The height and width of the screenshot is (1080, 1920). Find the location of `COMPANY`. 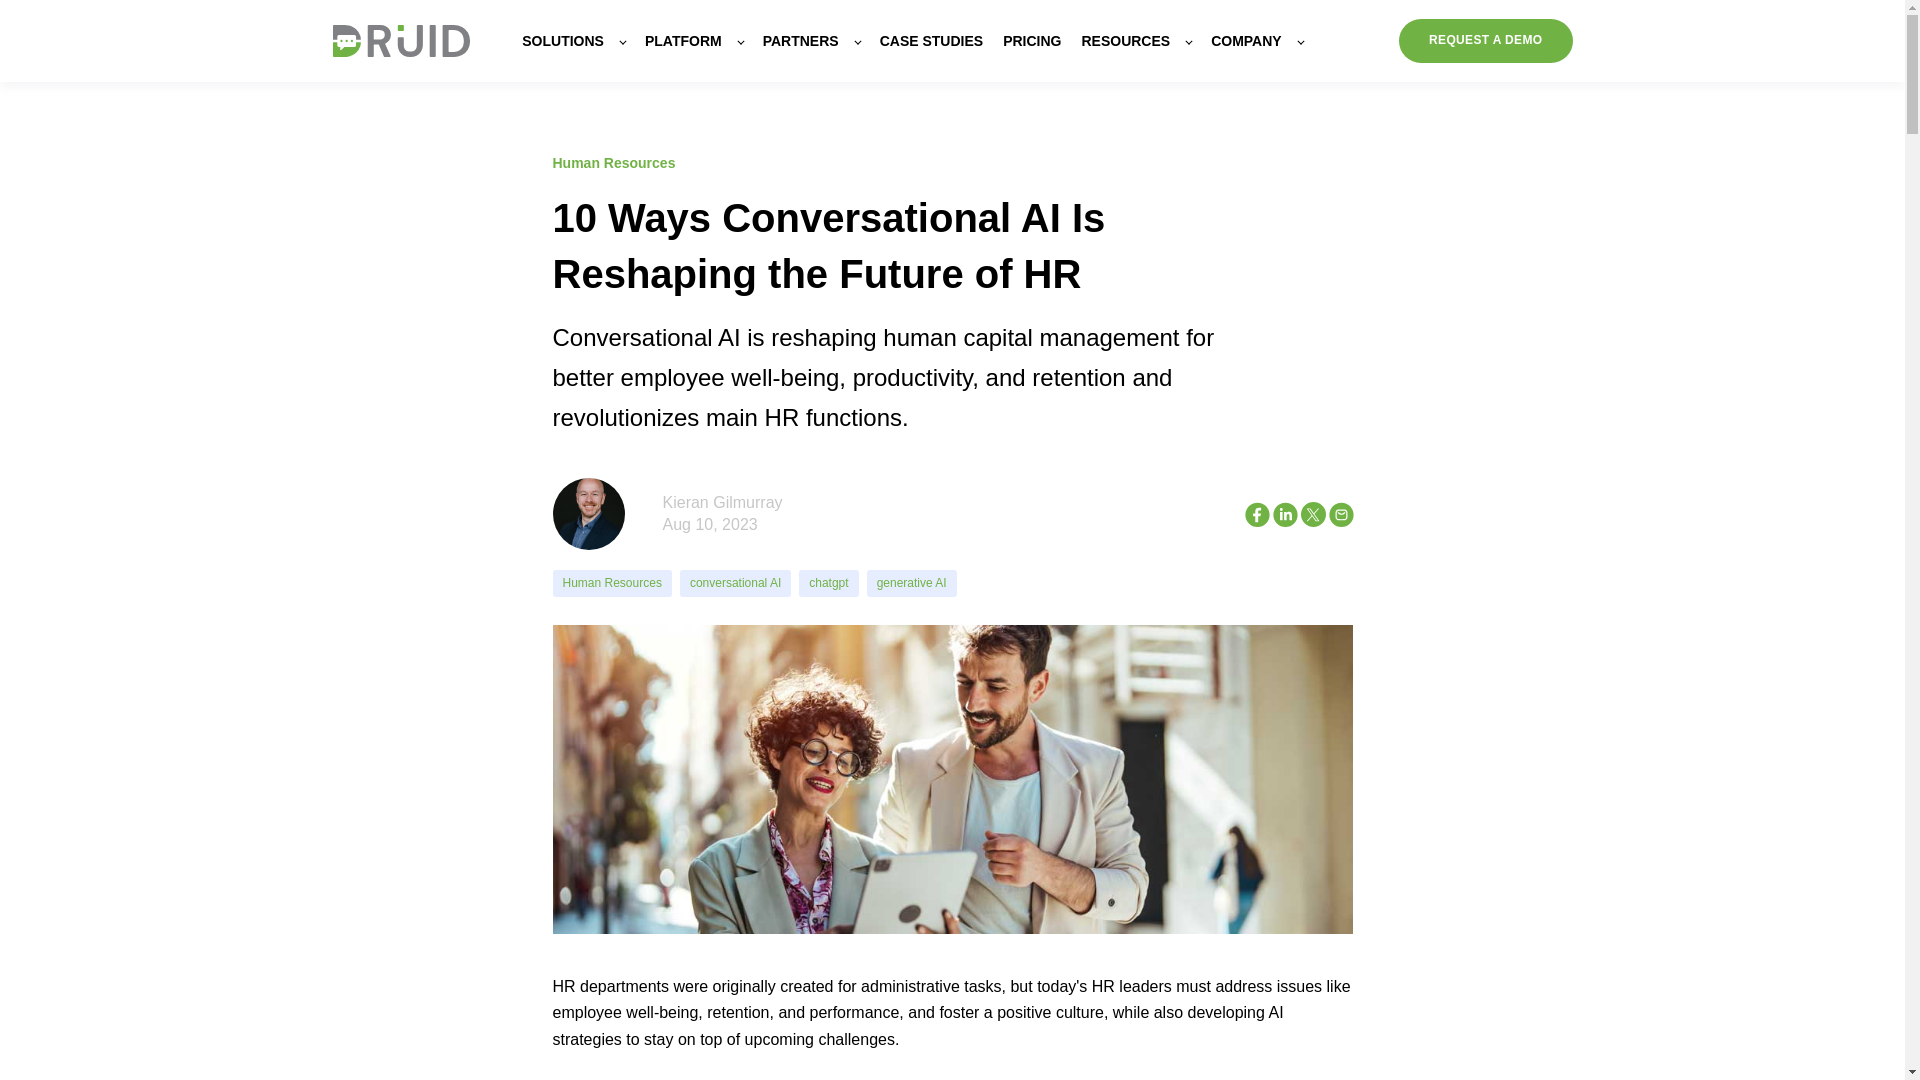

COMPANY is located at coordinates (1257, 40).